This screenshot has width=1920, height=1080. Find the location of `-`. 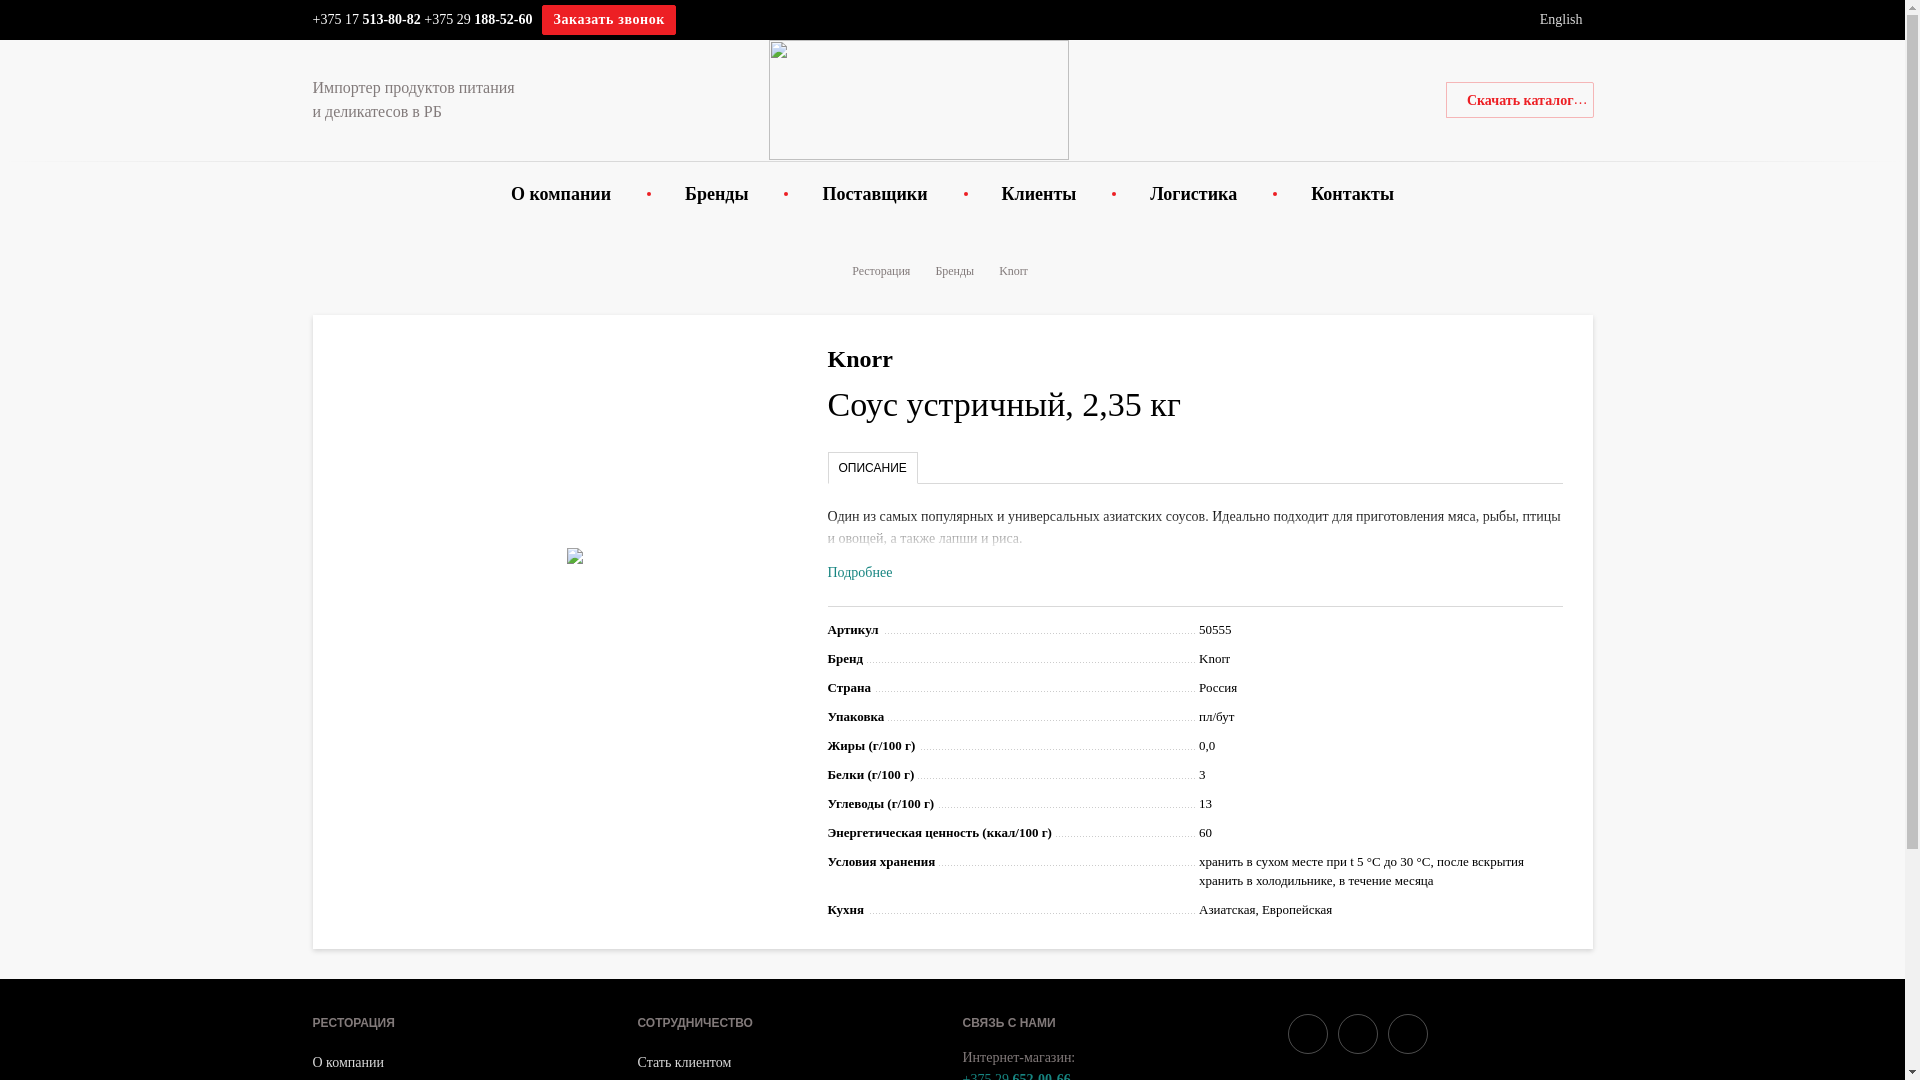

- is located at coordinates (404, 20).